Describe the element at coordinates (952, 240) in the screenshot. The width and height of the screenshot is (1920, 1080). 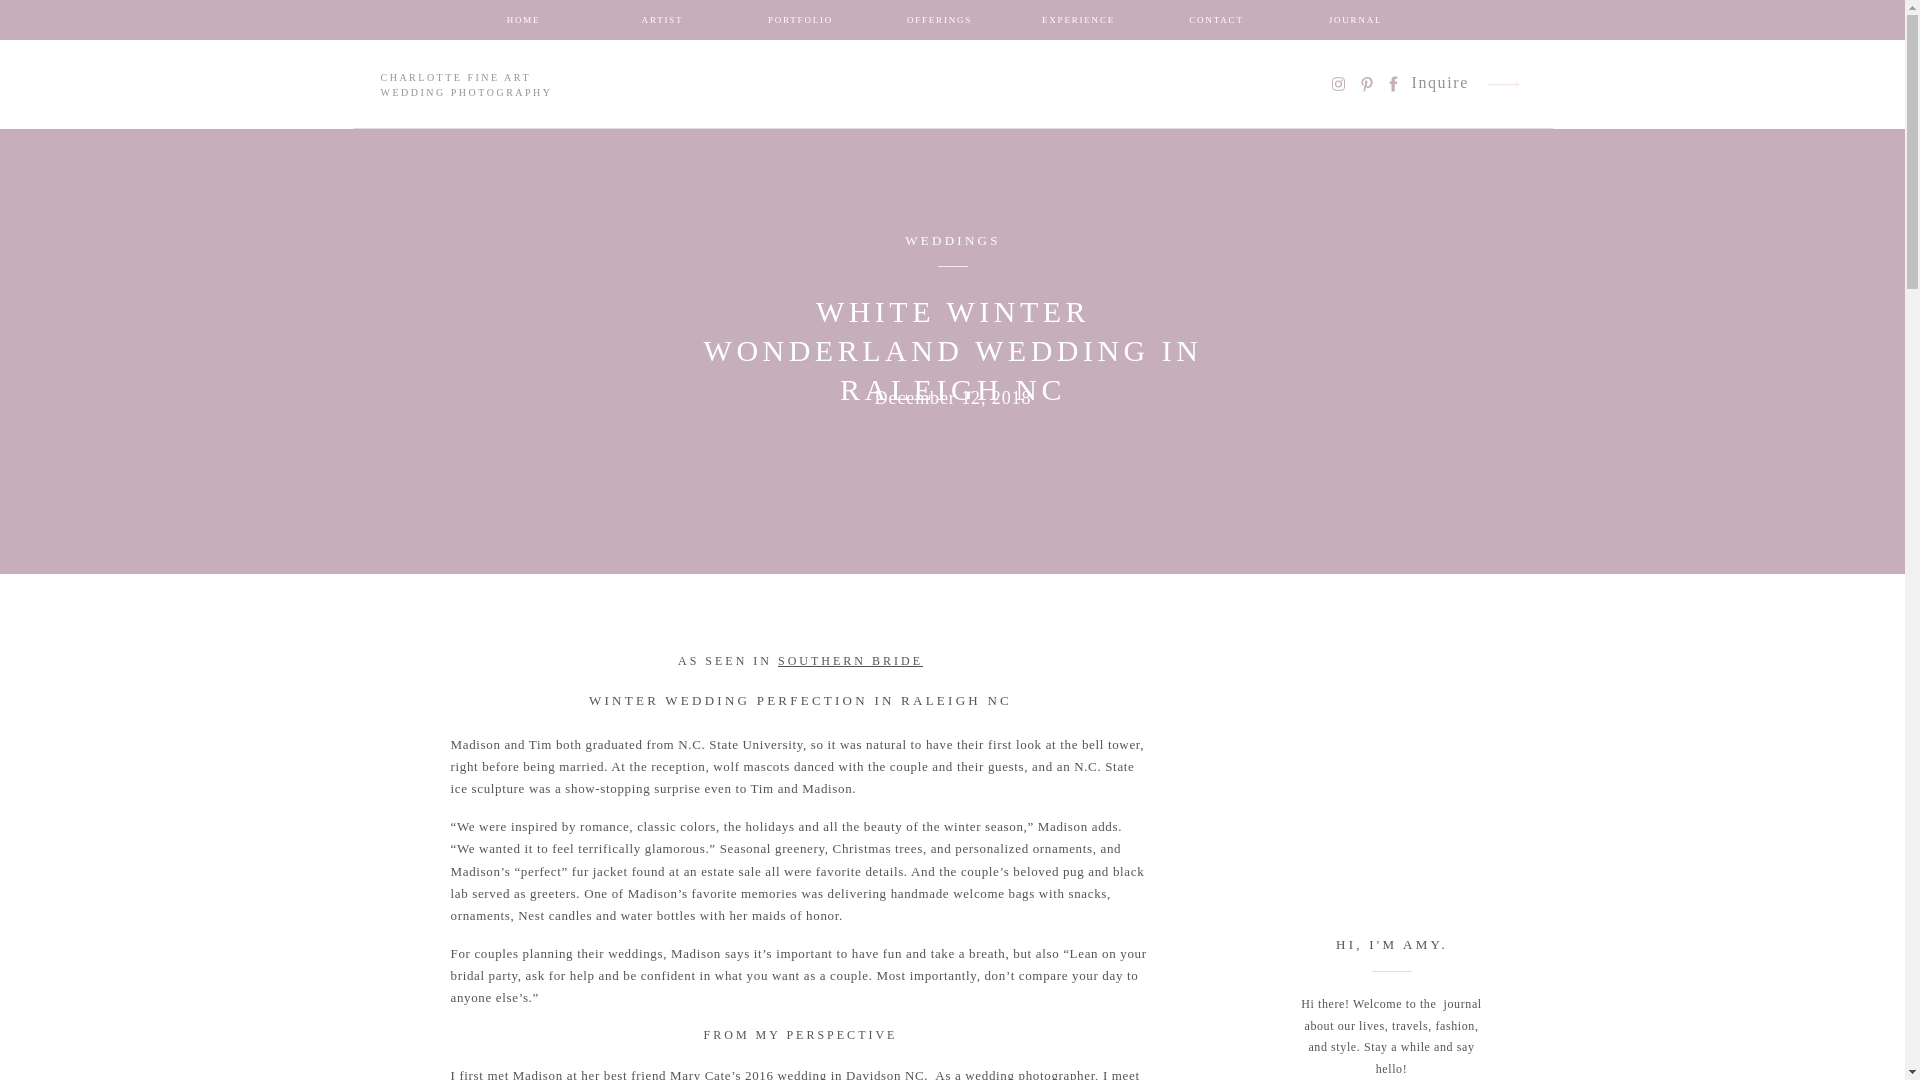
I see `WEDDINGS` at that location.